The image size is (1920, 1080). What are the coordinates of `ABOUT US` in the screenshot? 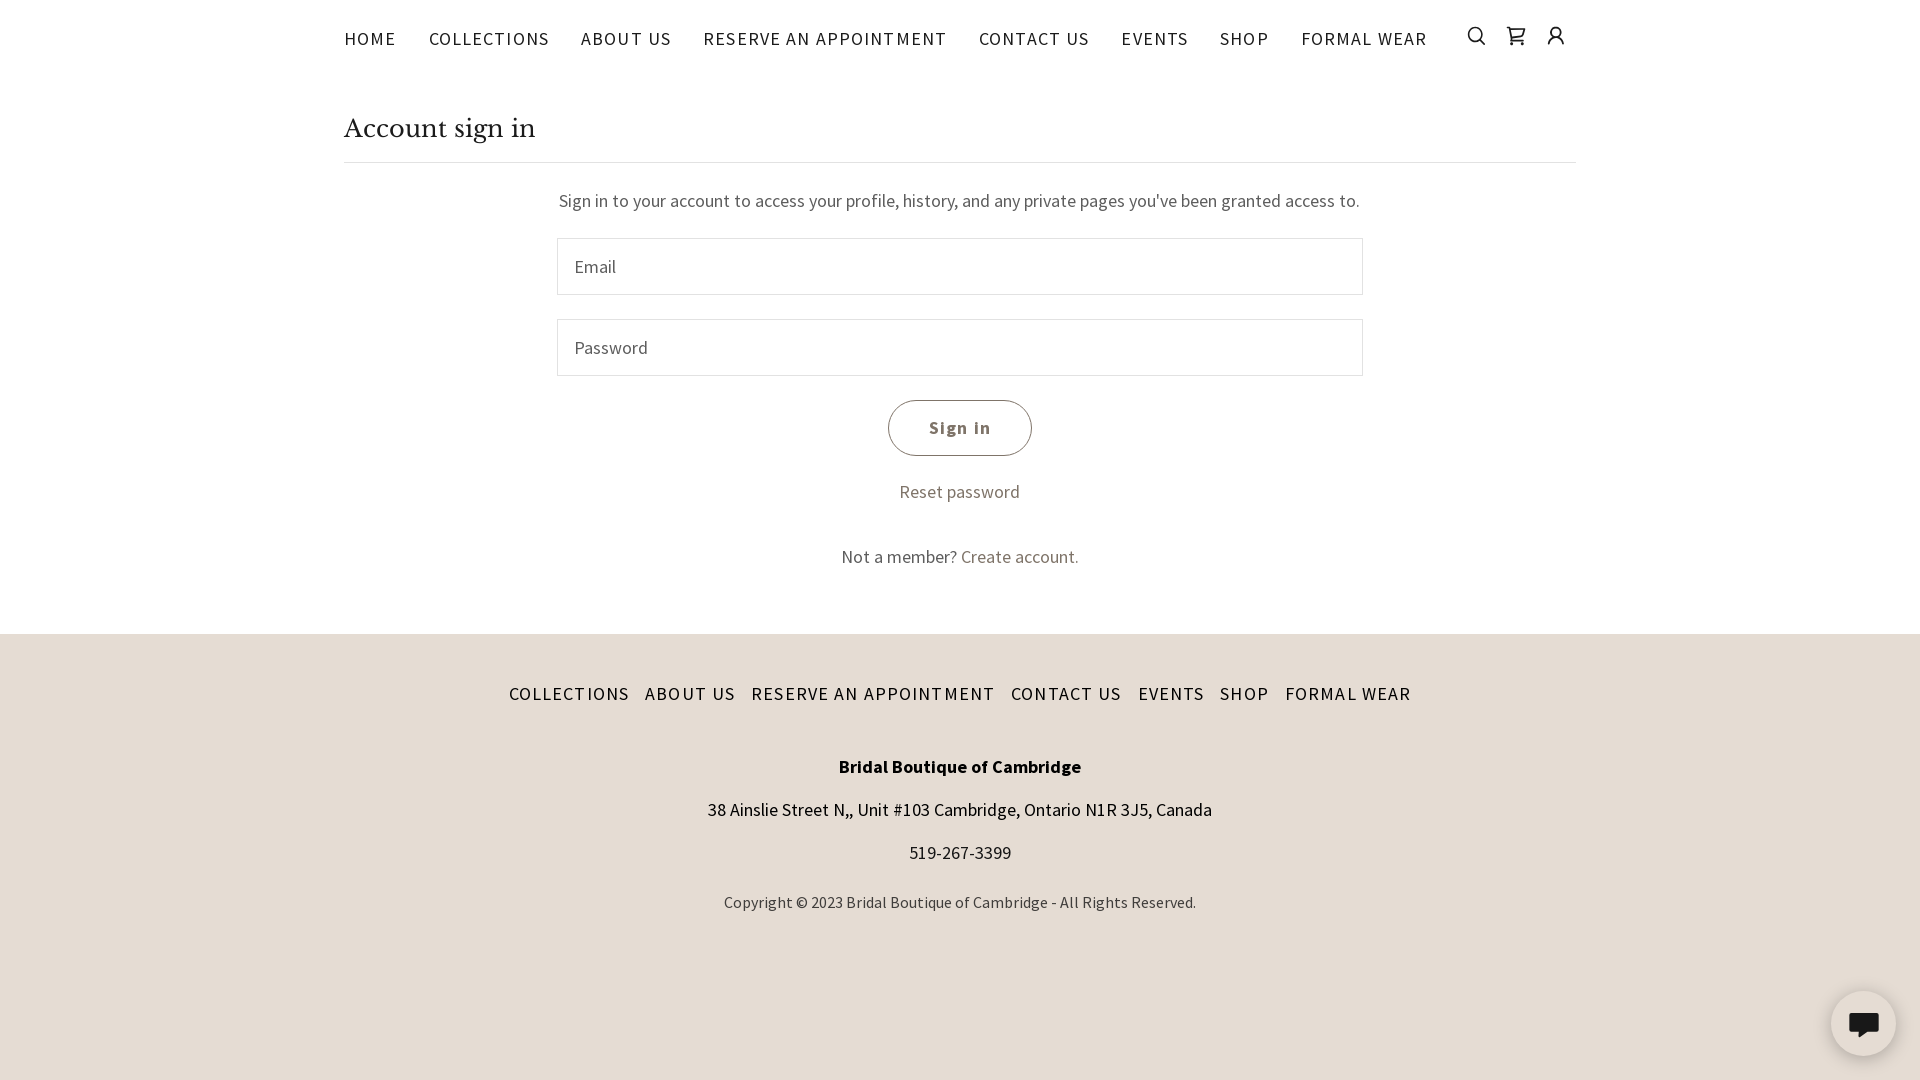 It's located at (690, 694).